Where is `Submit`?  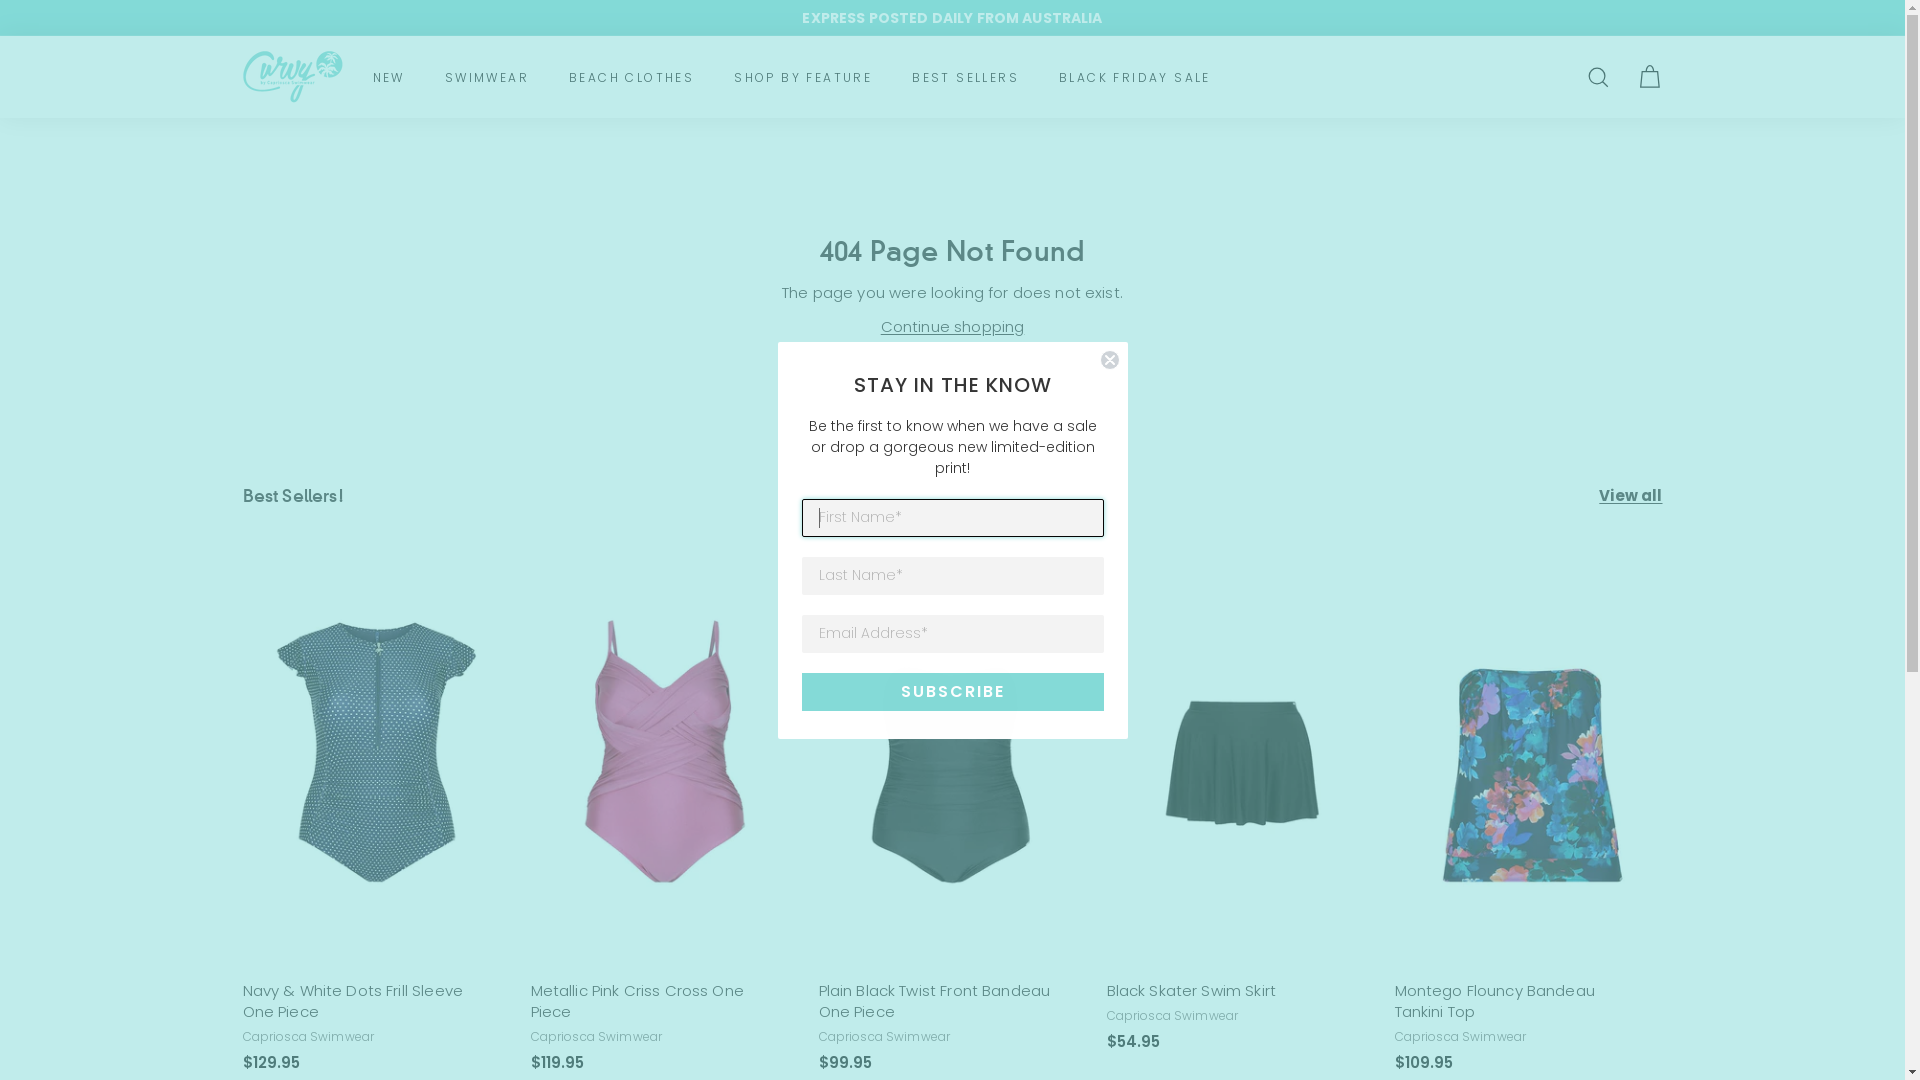 Submit is located at coordinates (38, 21).